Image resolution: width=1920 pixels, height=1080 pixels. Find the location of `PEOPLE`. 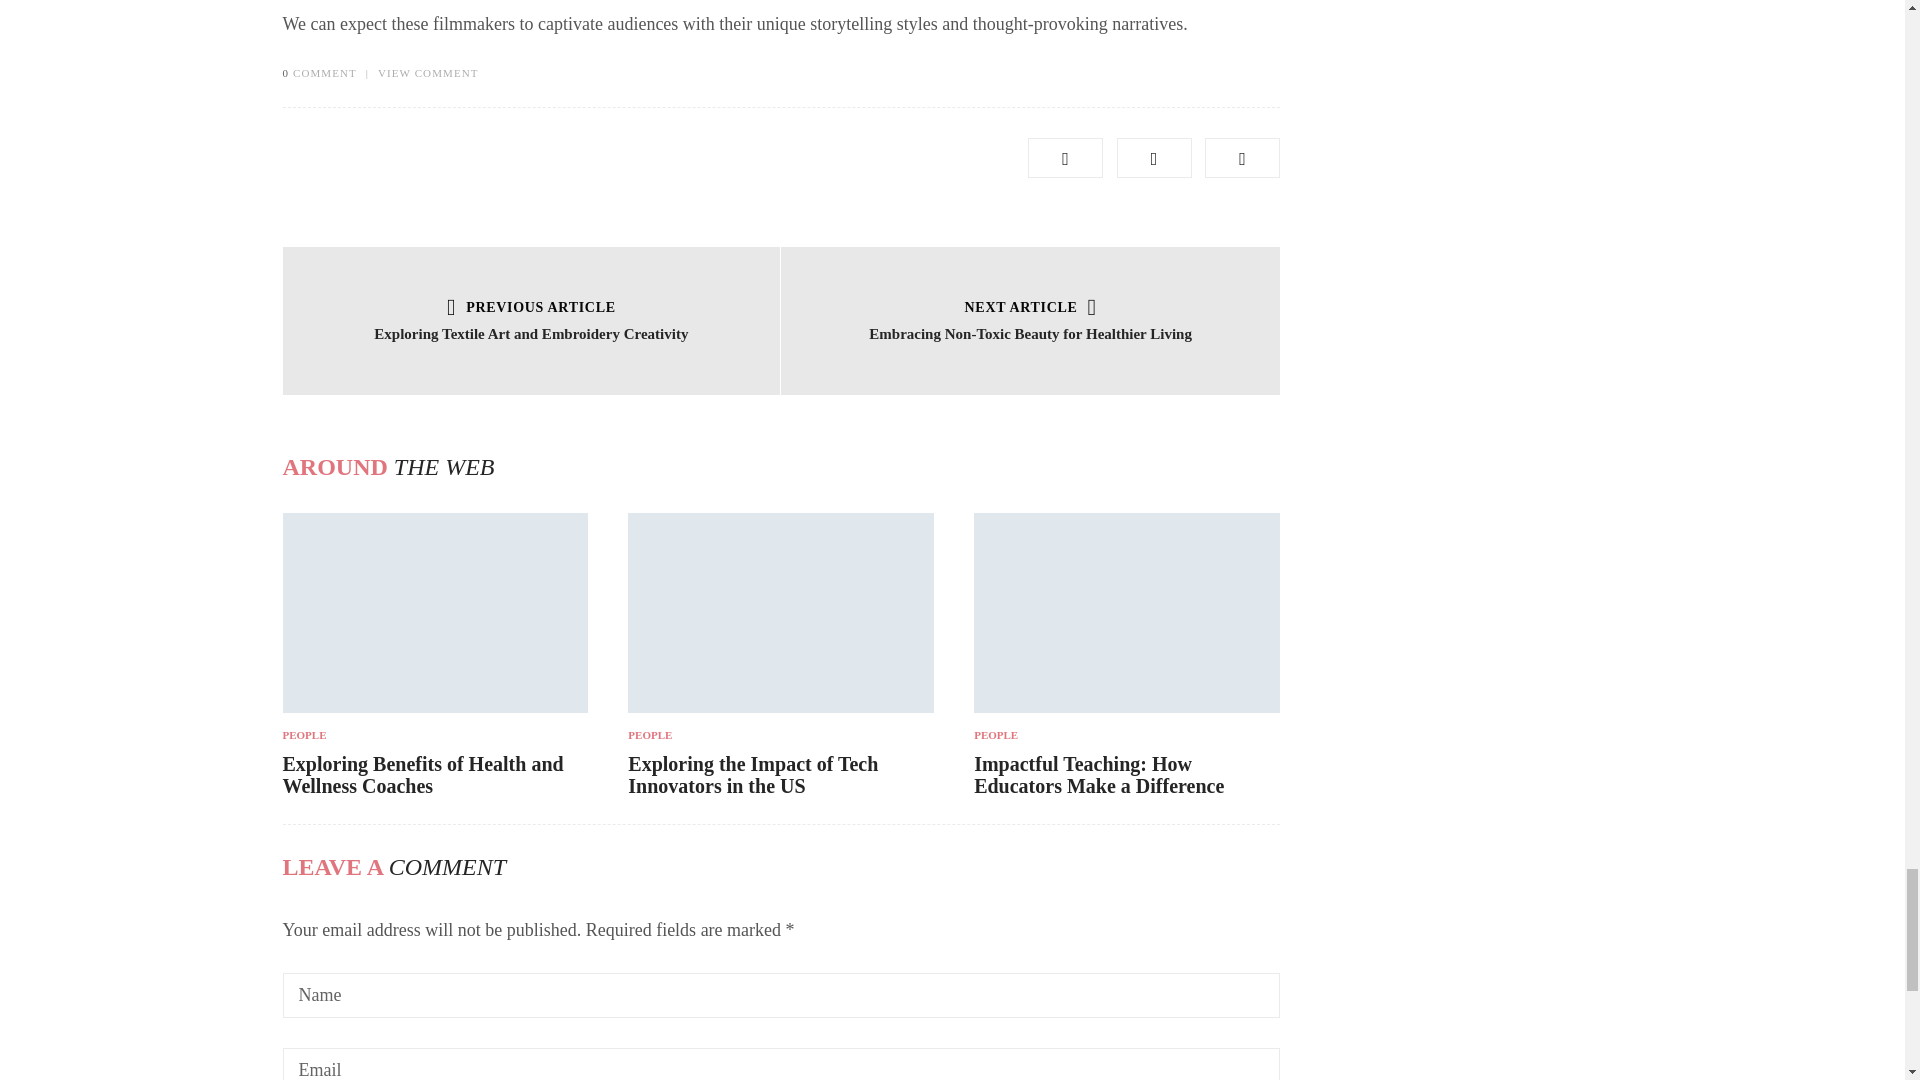

PEOPLE is located at coordinates (434, 735).